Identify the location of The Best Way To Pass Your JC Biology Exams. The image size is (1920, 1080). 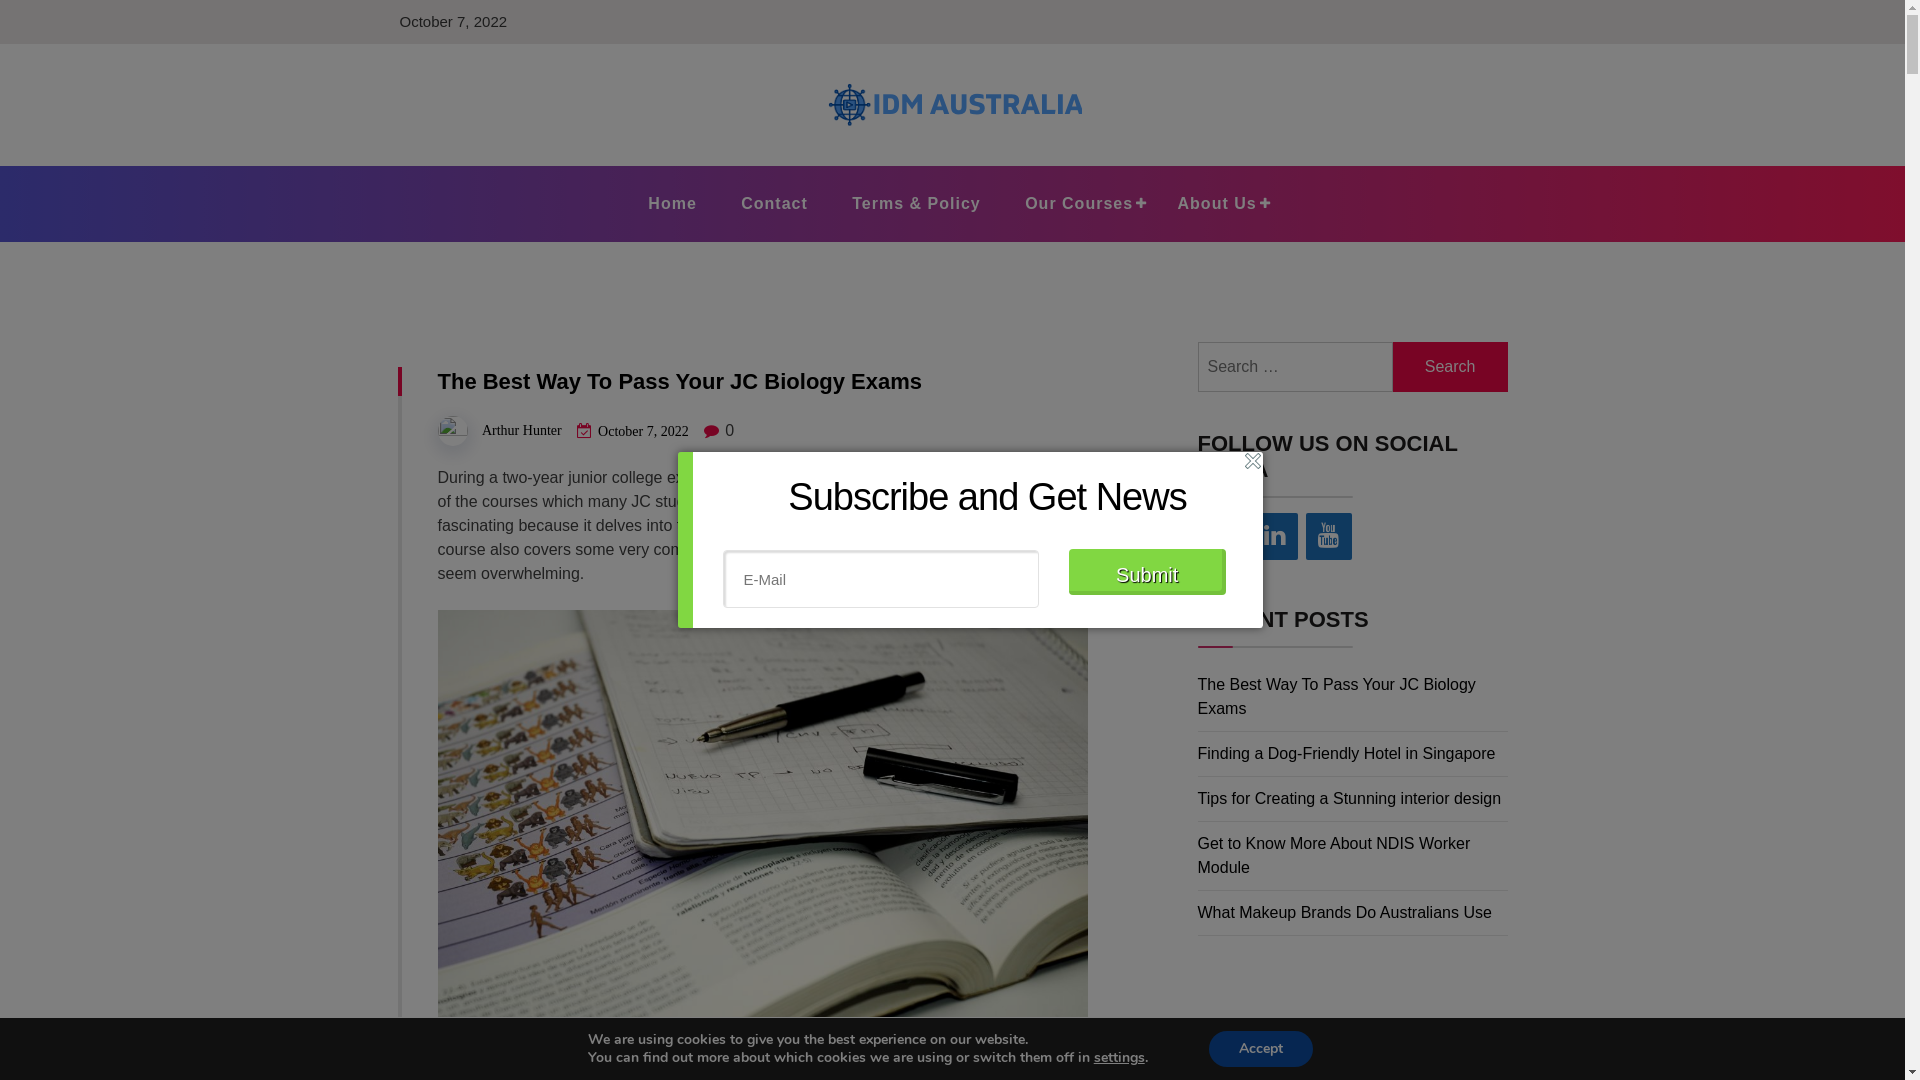
(1337, 696).